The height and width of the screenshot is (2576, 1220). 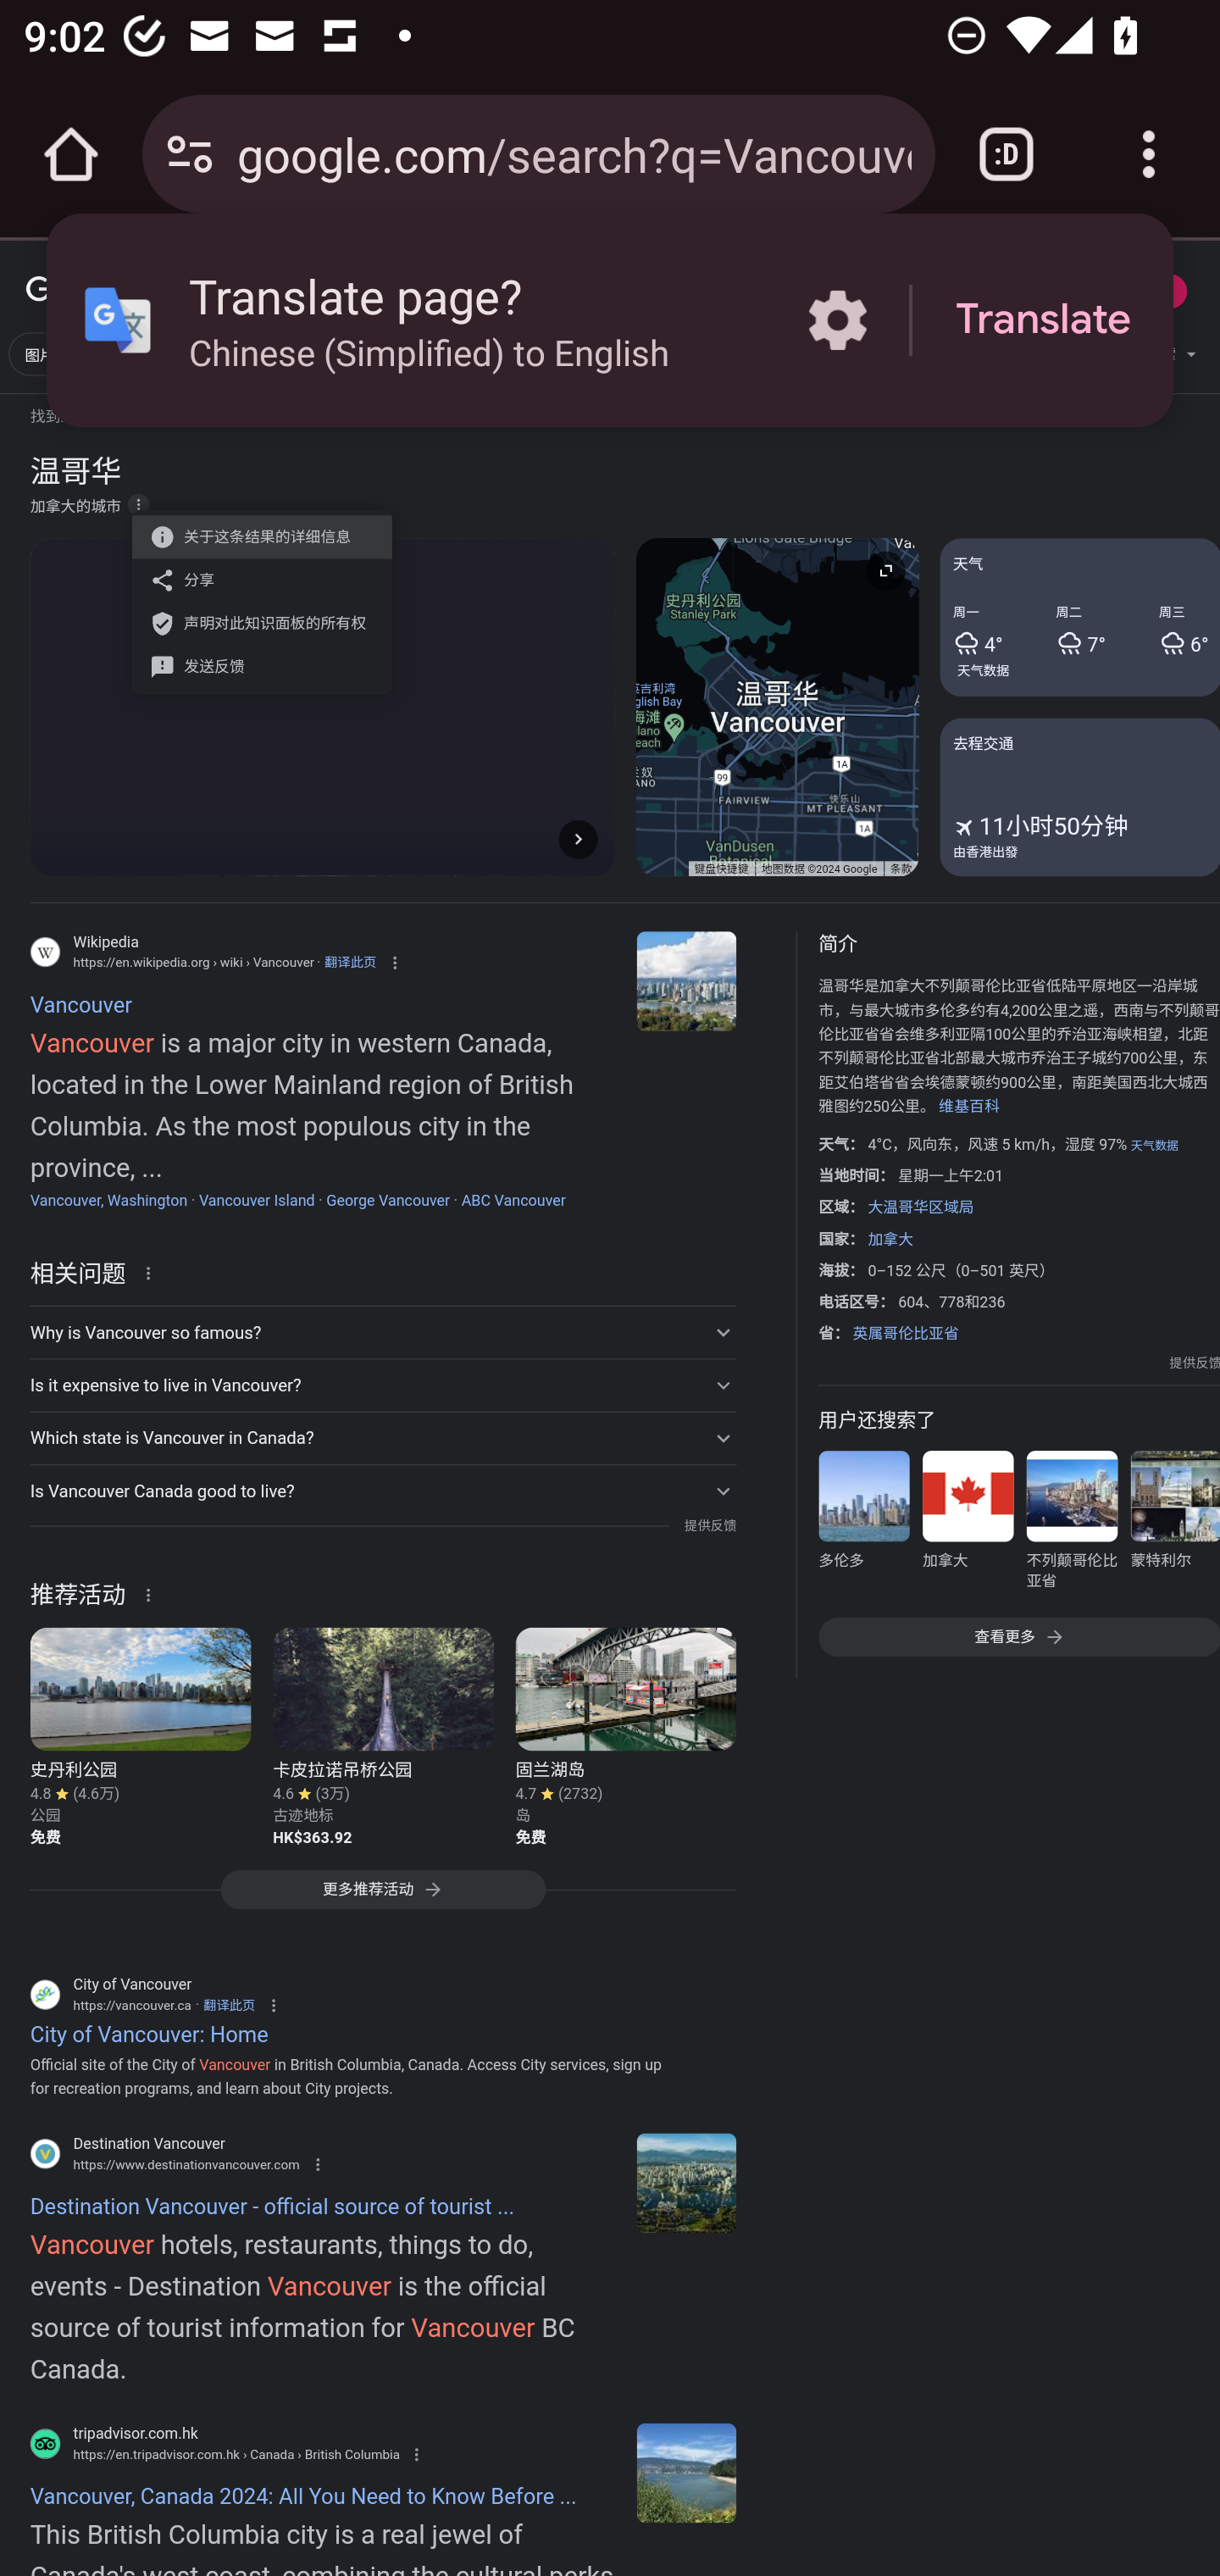 I want to click on 发送反馈, so click(x=253, y=666).